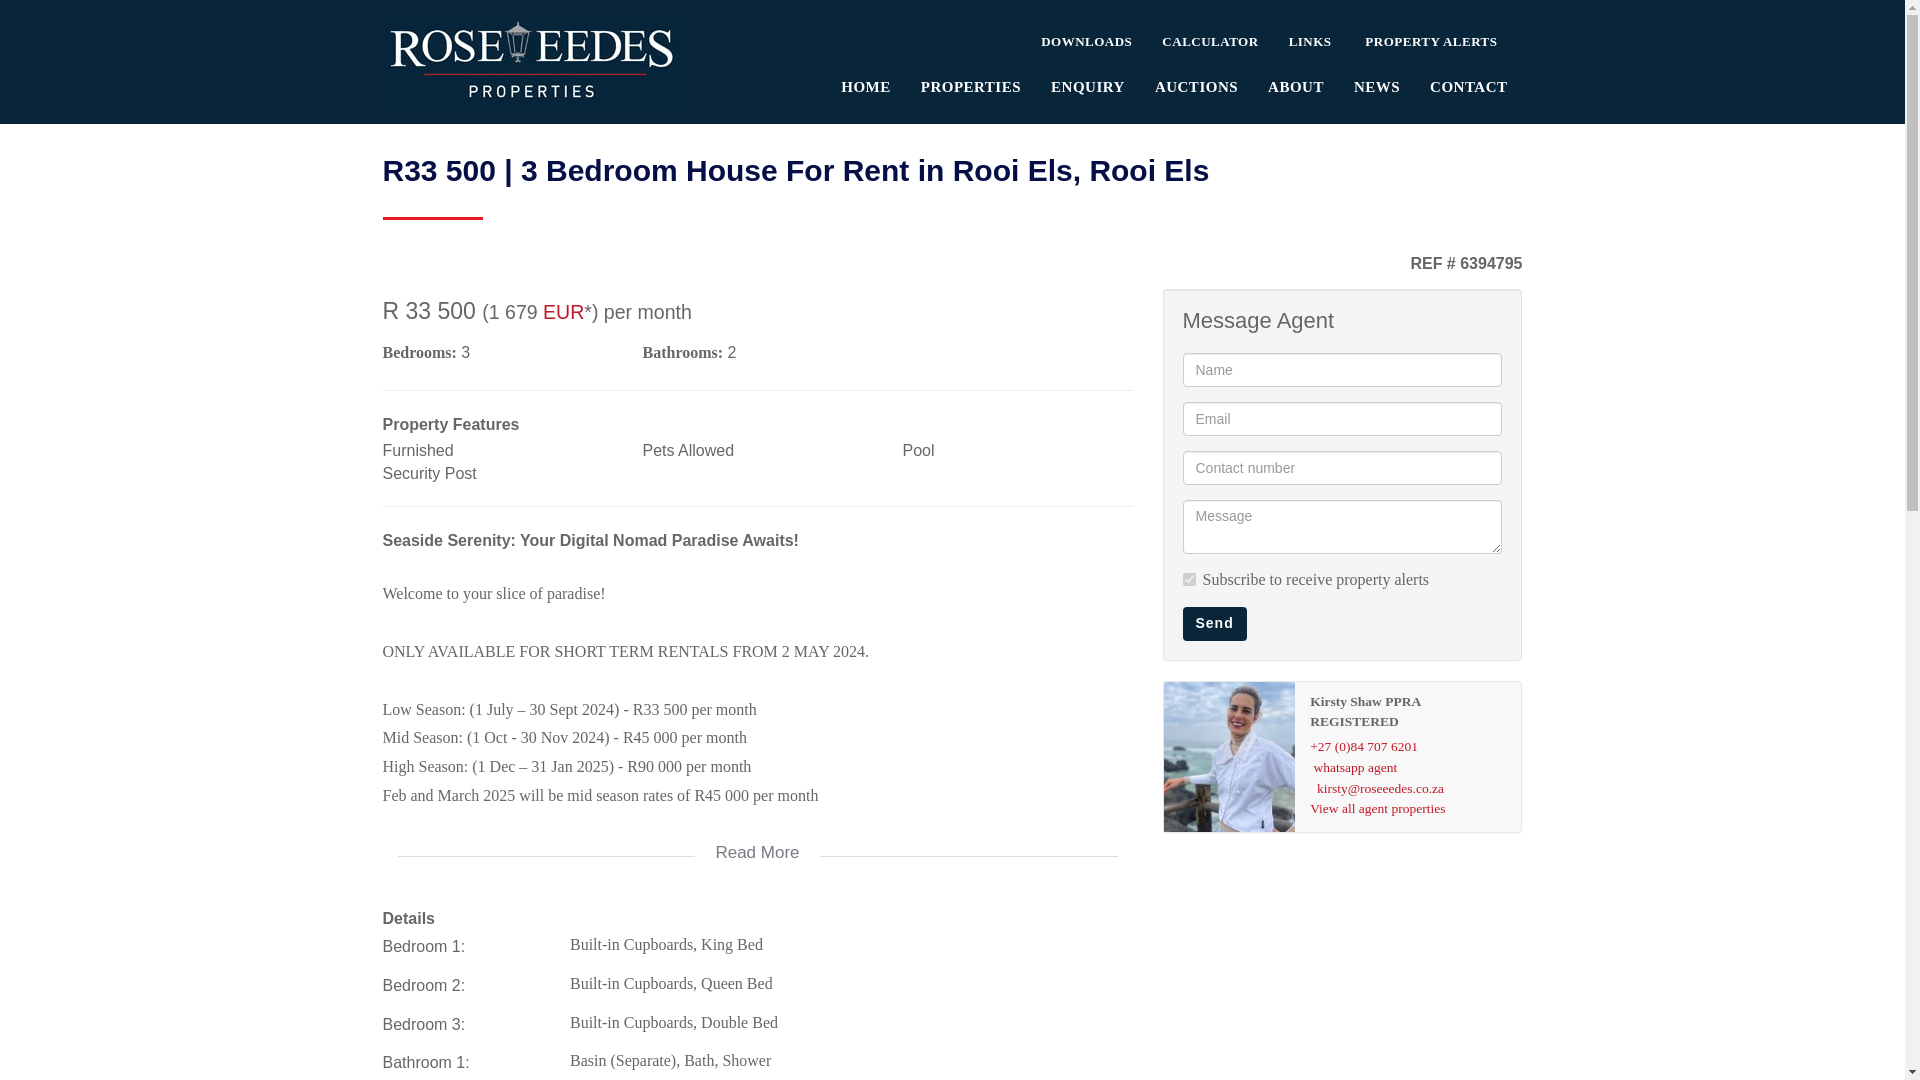  Describe the element at coordinates (1196, 84) in the screenshot. I see `AUCTIONS` at that location.